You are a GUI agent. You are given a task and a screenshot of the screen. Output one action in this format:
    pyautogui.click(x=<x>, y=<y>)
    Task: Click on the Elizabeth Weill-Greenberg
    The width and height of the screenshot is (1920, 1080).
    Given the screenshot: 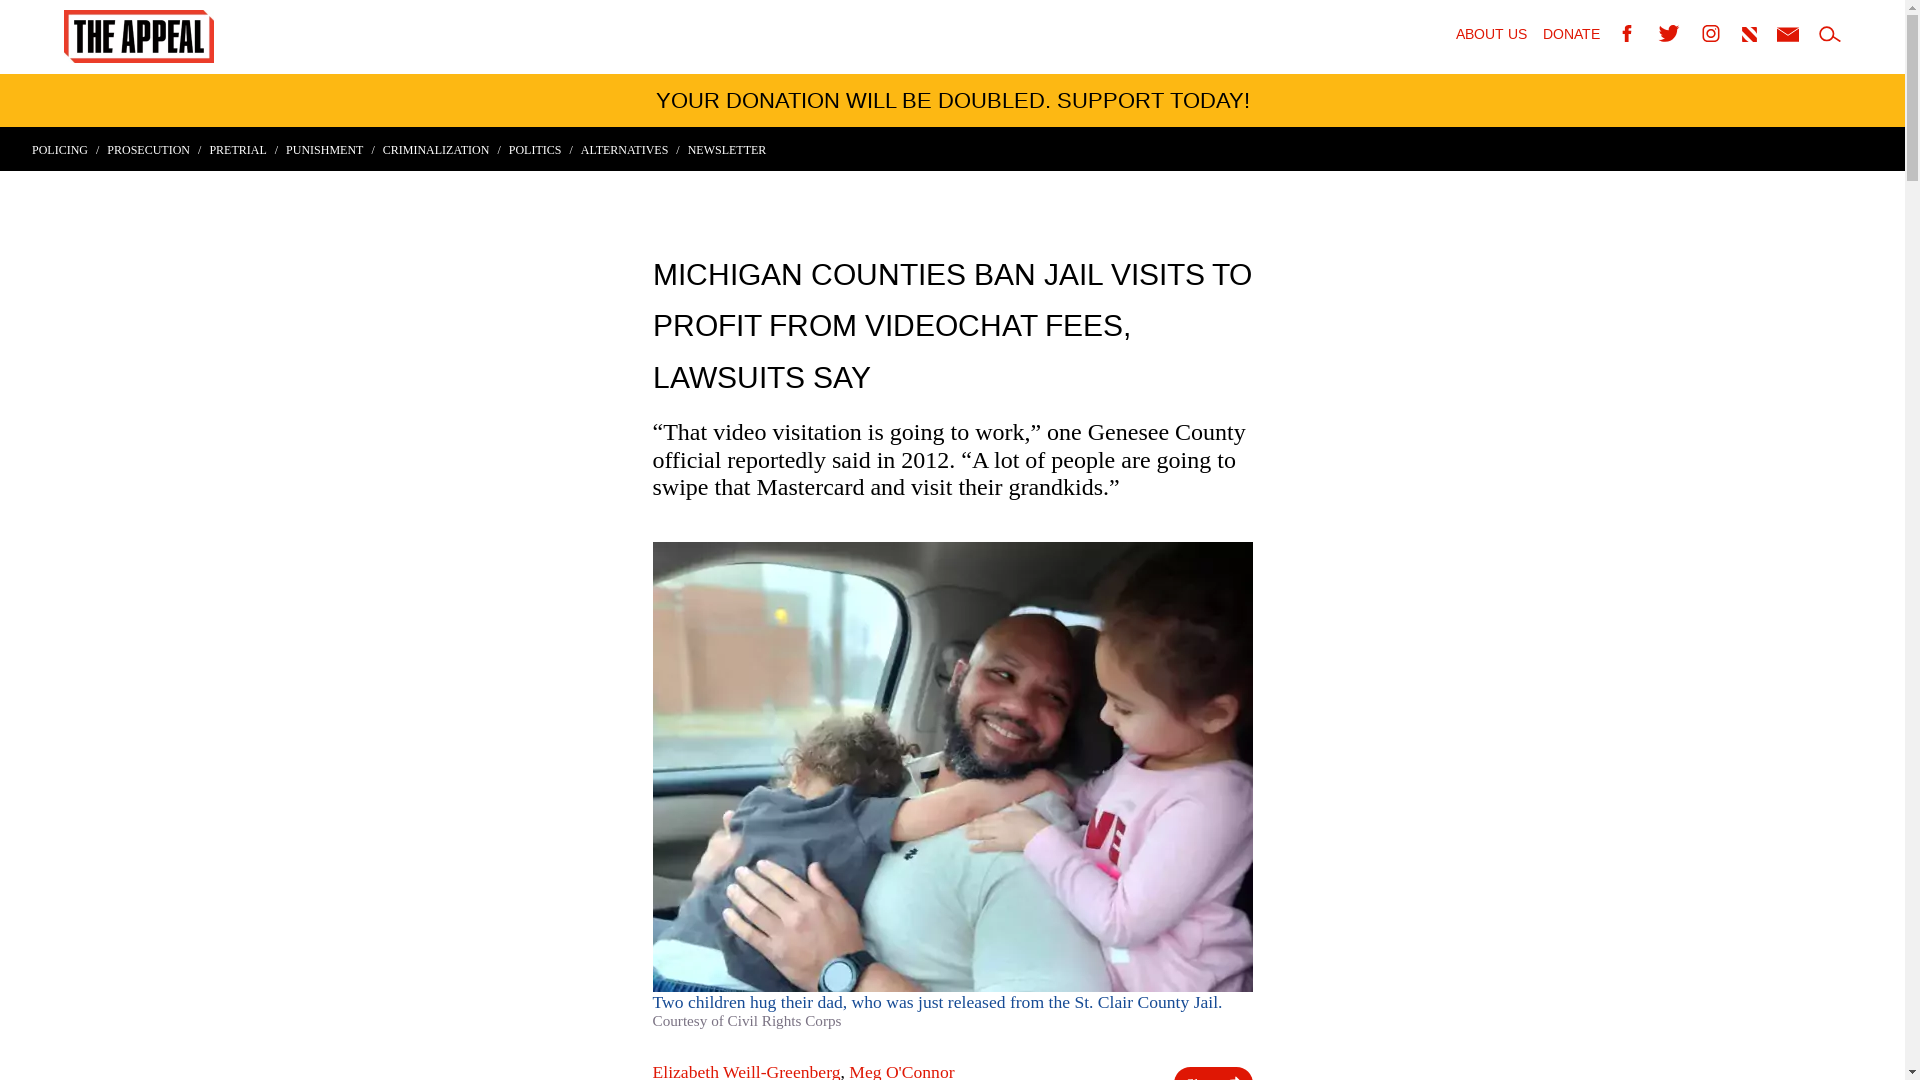 What is the action you would take?
    pyautogui.click(x=746, y=1070)
    